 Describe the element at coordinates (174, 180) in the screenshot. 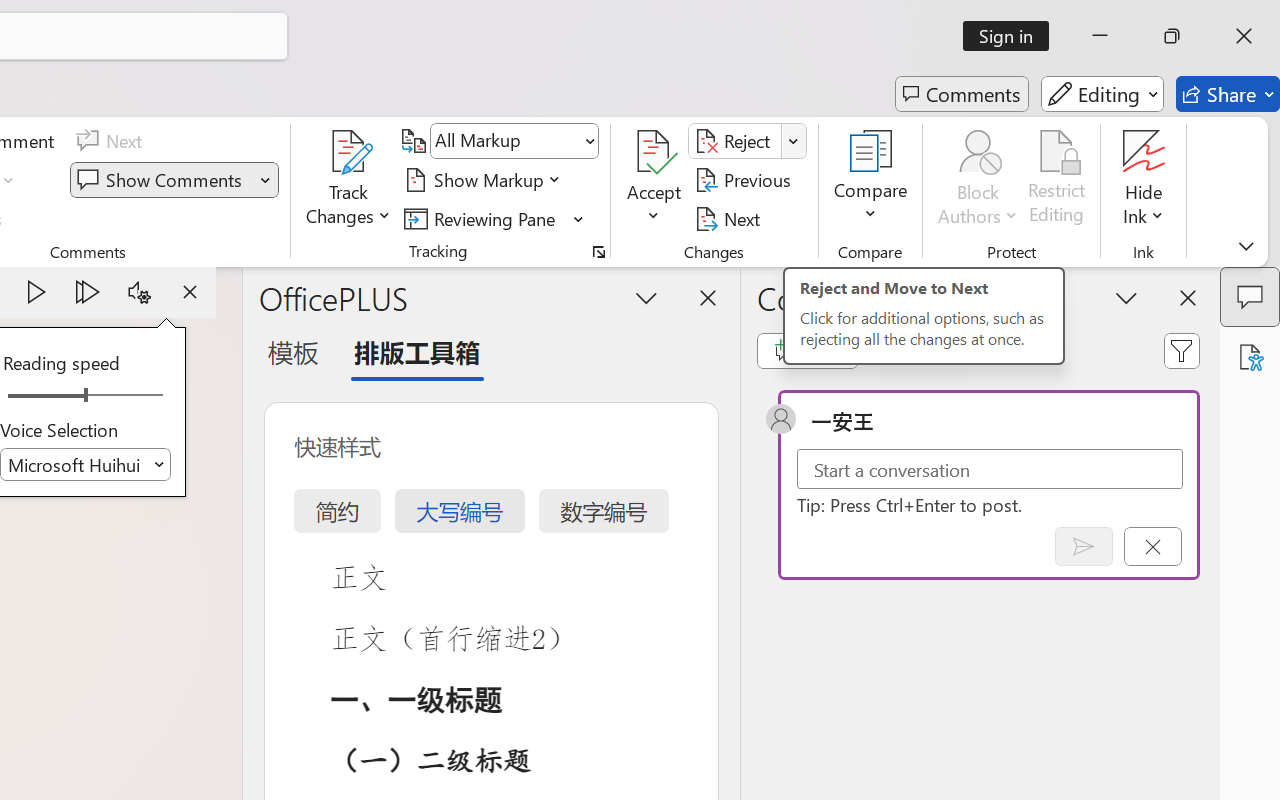

I see `Show Comments` at that location.